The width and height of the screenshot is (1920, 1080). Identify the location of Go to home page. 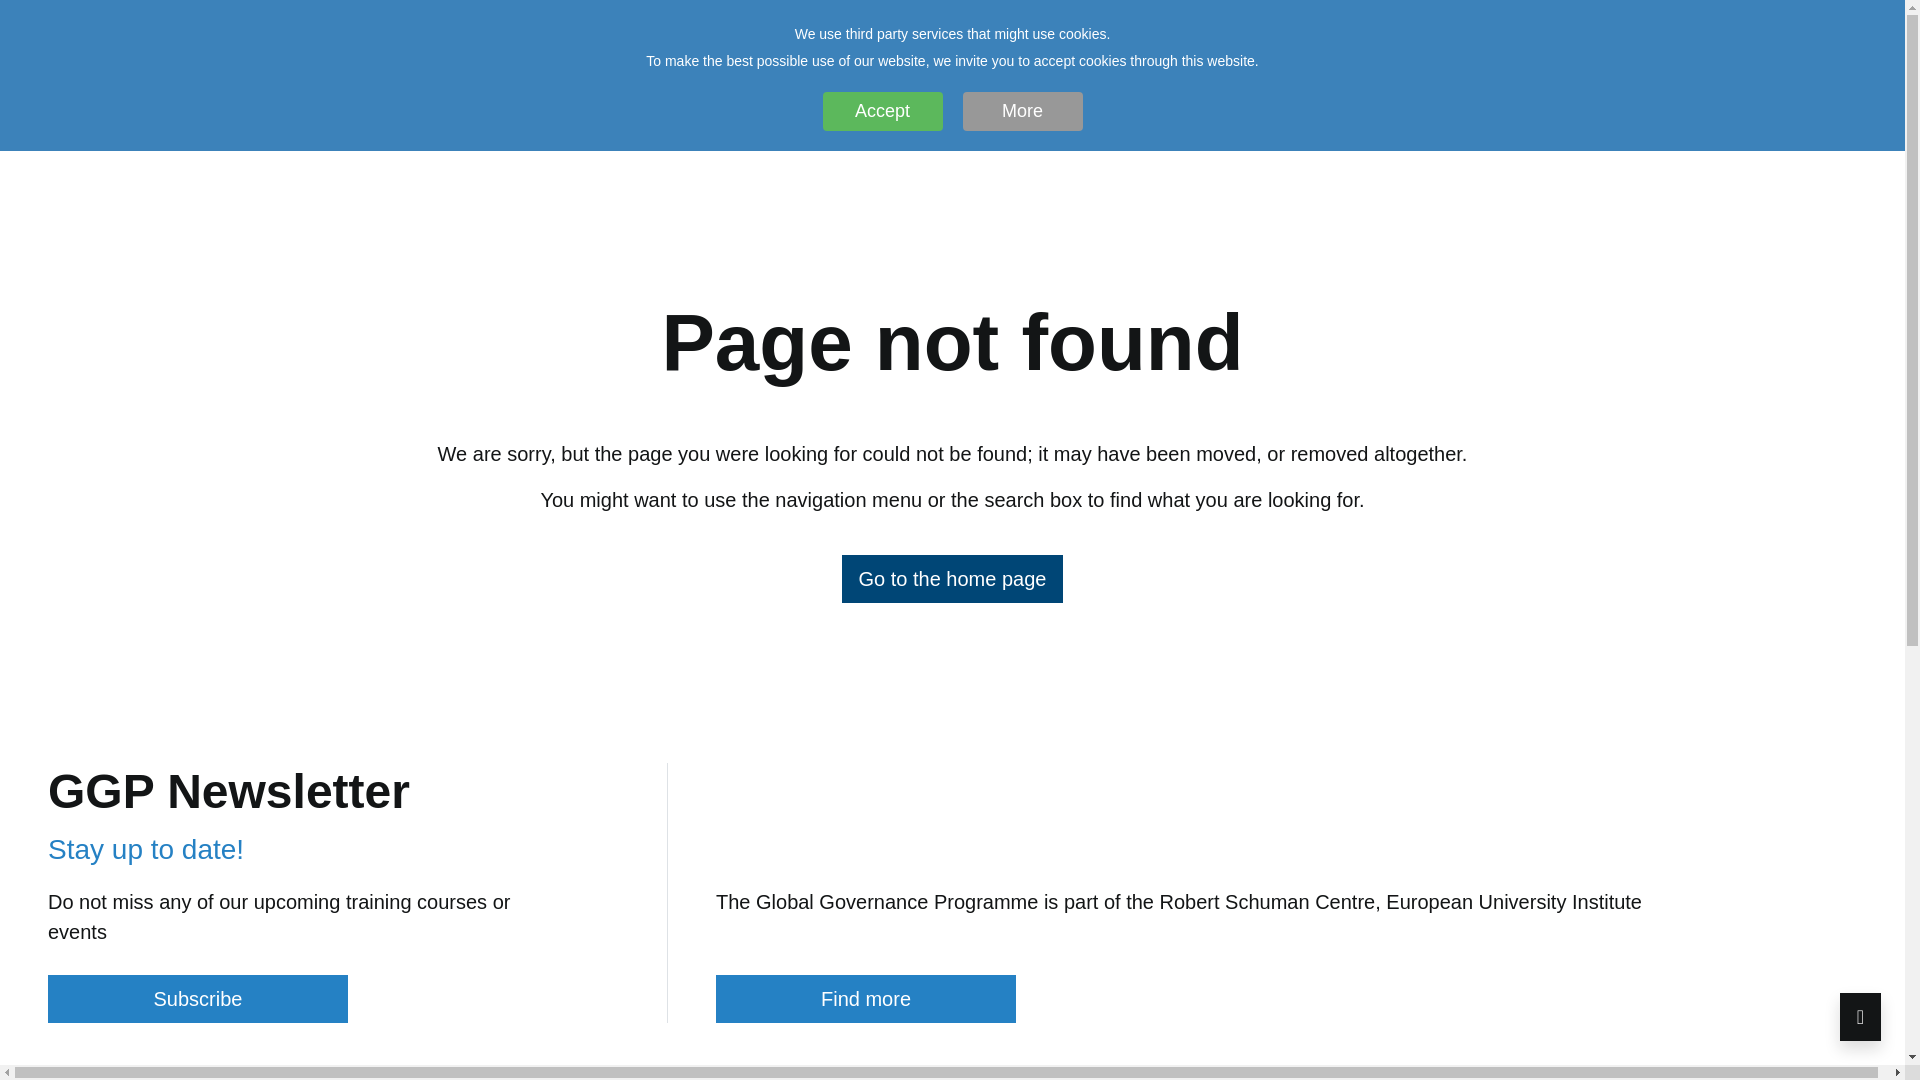
(119, 190).